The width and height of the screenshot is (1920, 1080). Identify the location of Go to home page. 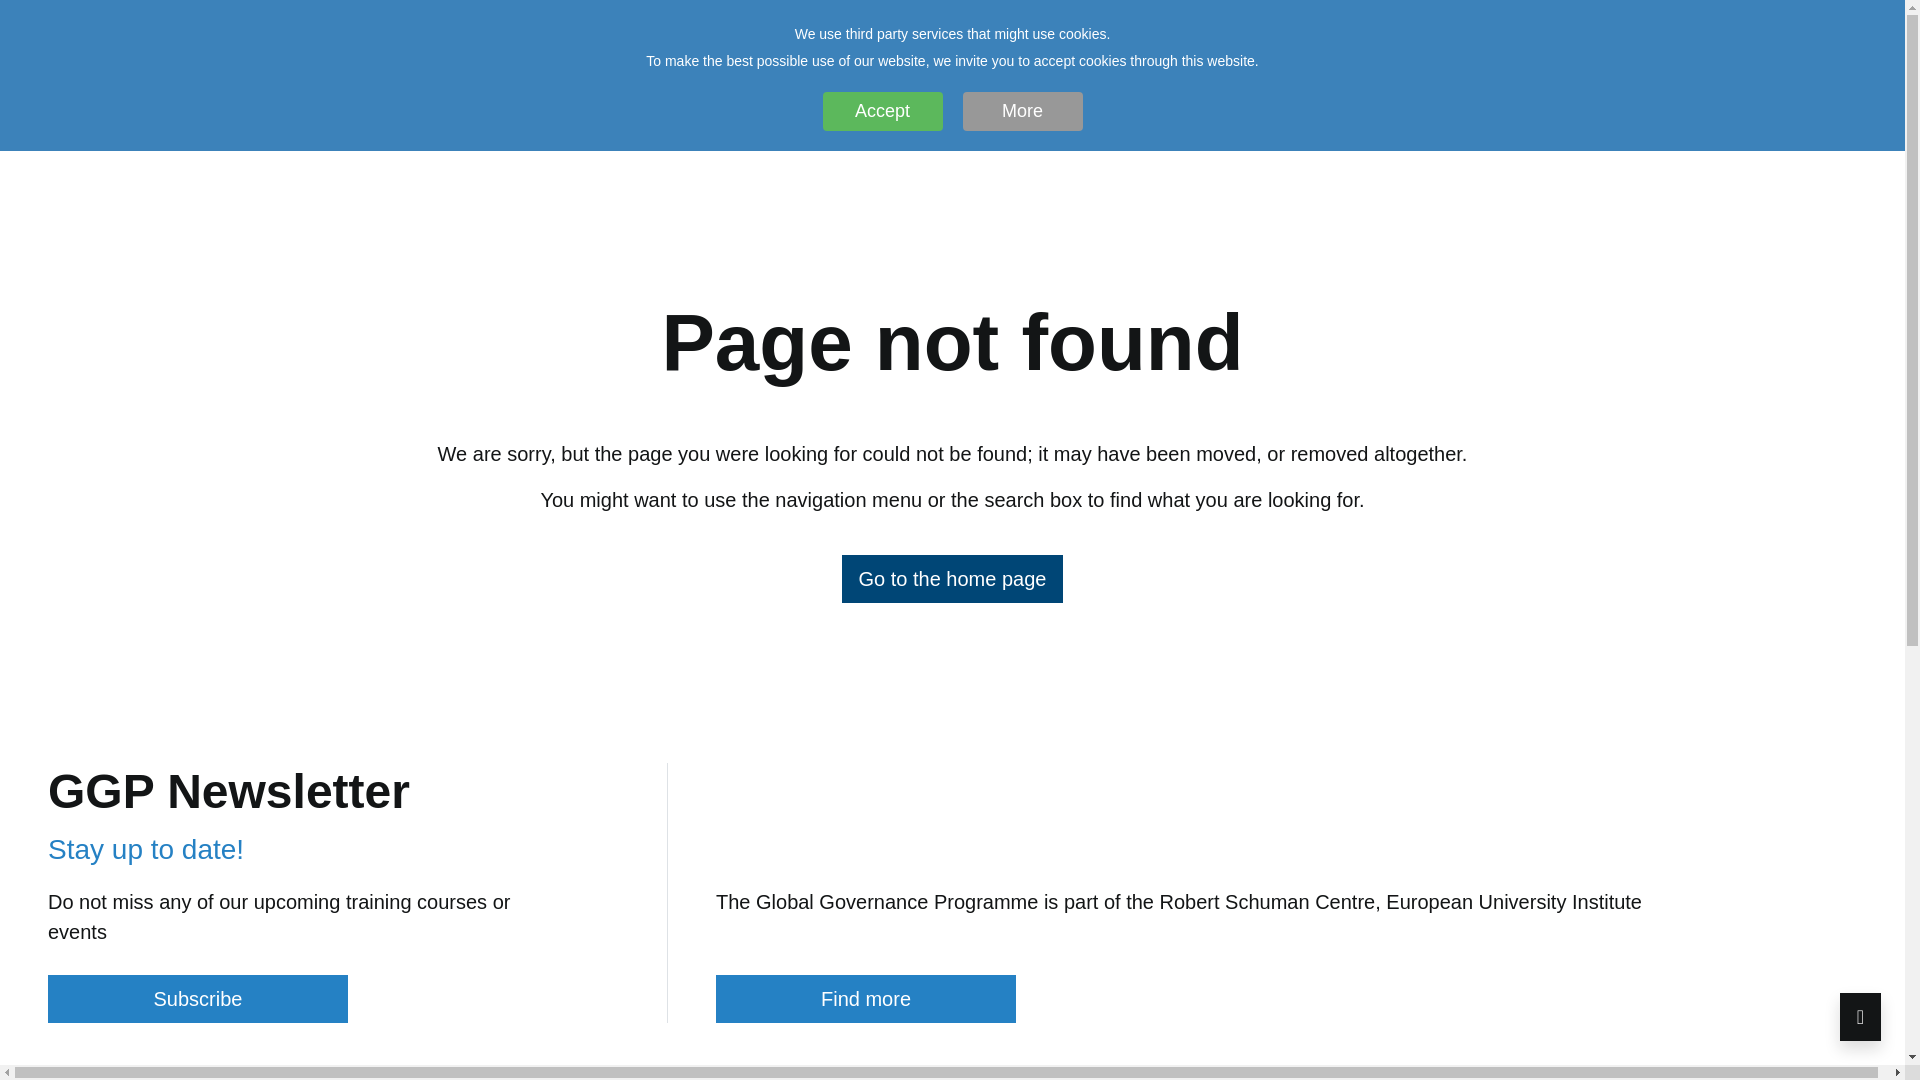
(119, 190).